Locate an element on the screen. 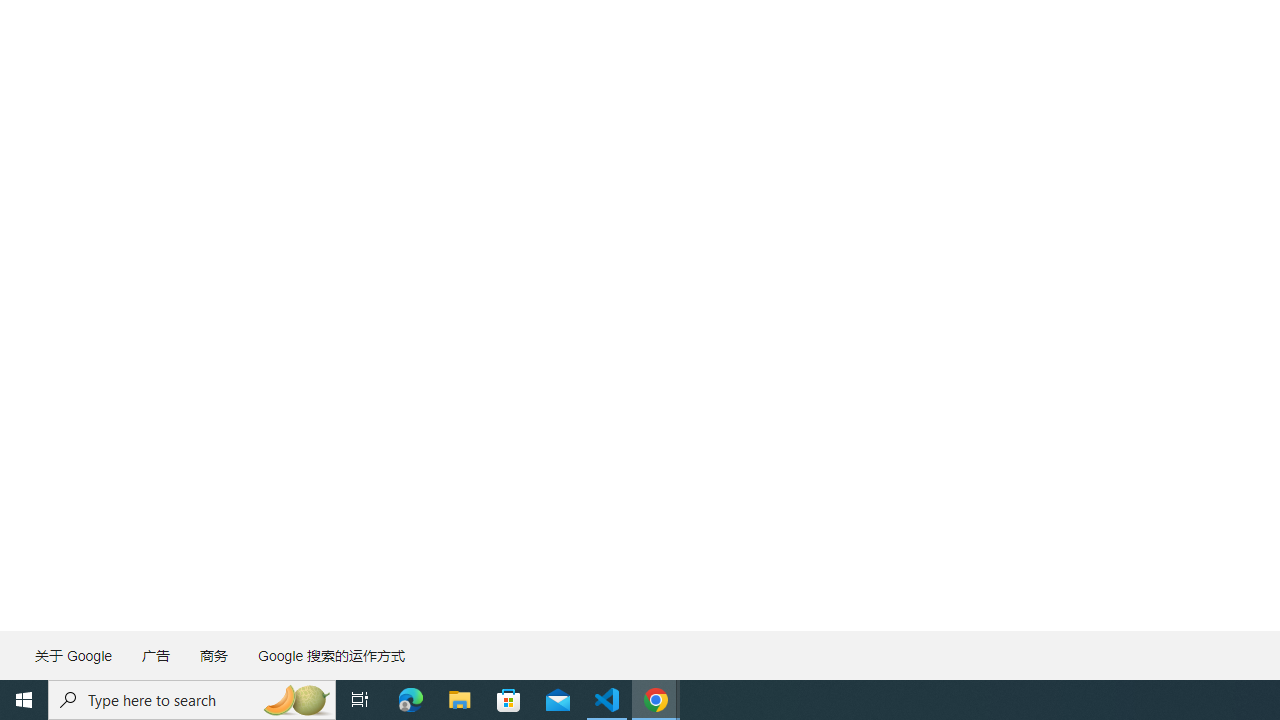 Image resolution: width=1280 pixels, height=720 pixels. Task View is located at coordinates (360, 700).